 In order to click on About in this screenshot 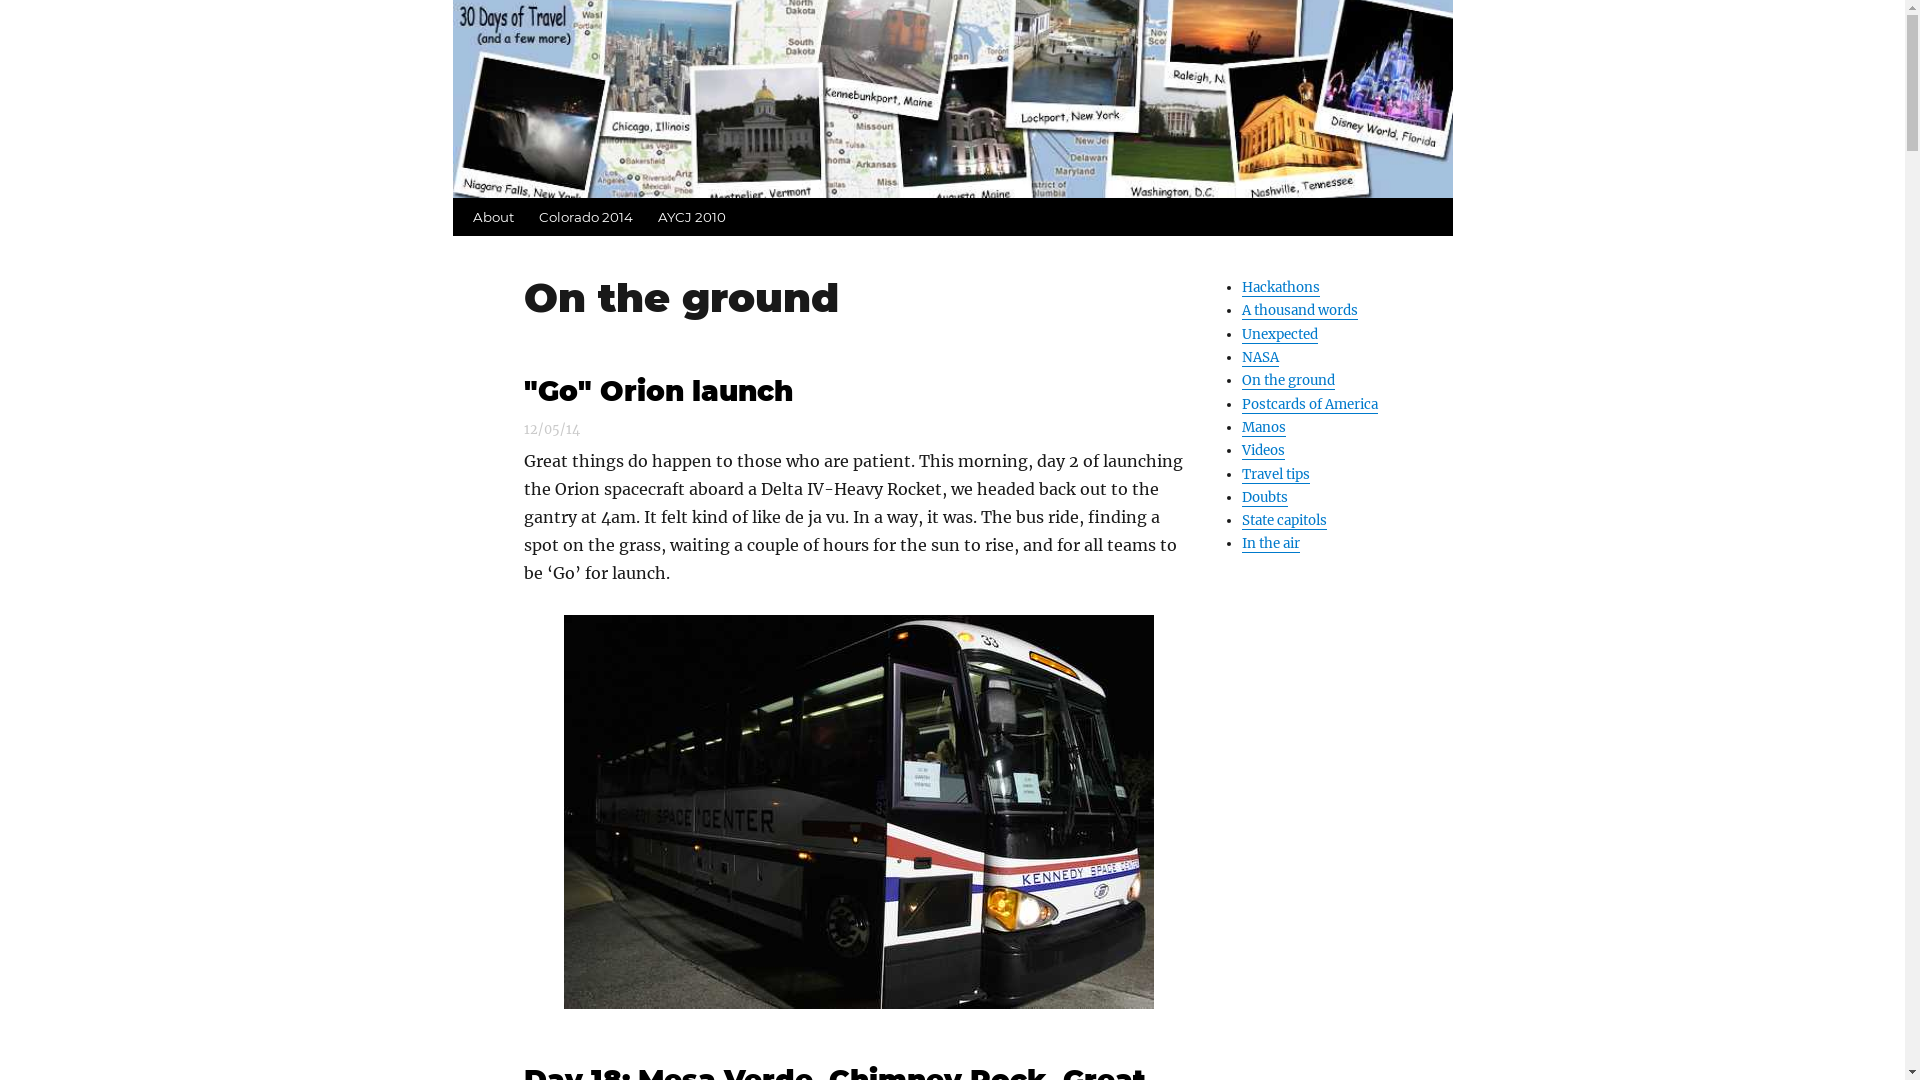, I will do `click(492, 217)`.